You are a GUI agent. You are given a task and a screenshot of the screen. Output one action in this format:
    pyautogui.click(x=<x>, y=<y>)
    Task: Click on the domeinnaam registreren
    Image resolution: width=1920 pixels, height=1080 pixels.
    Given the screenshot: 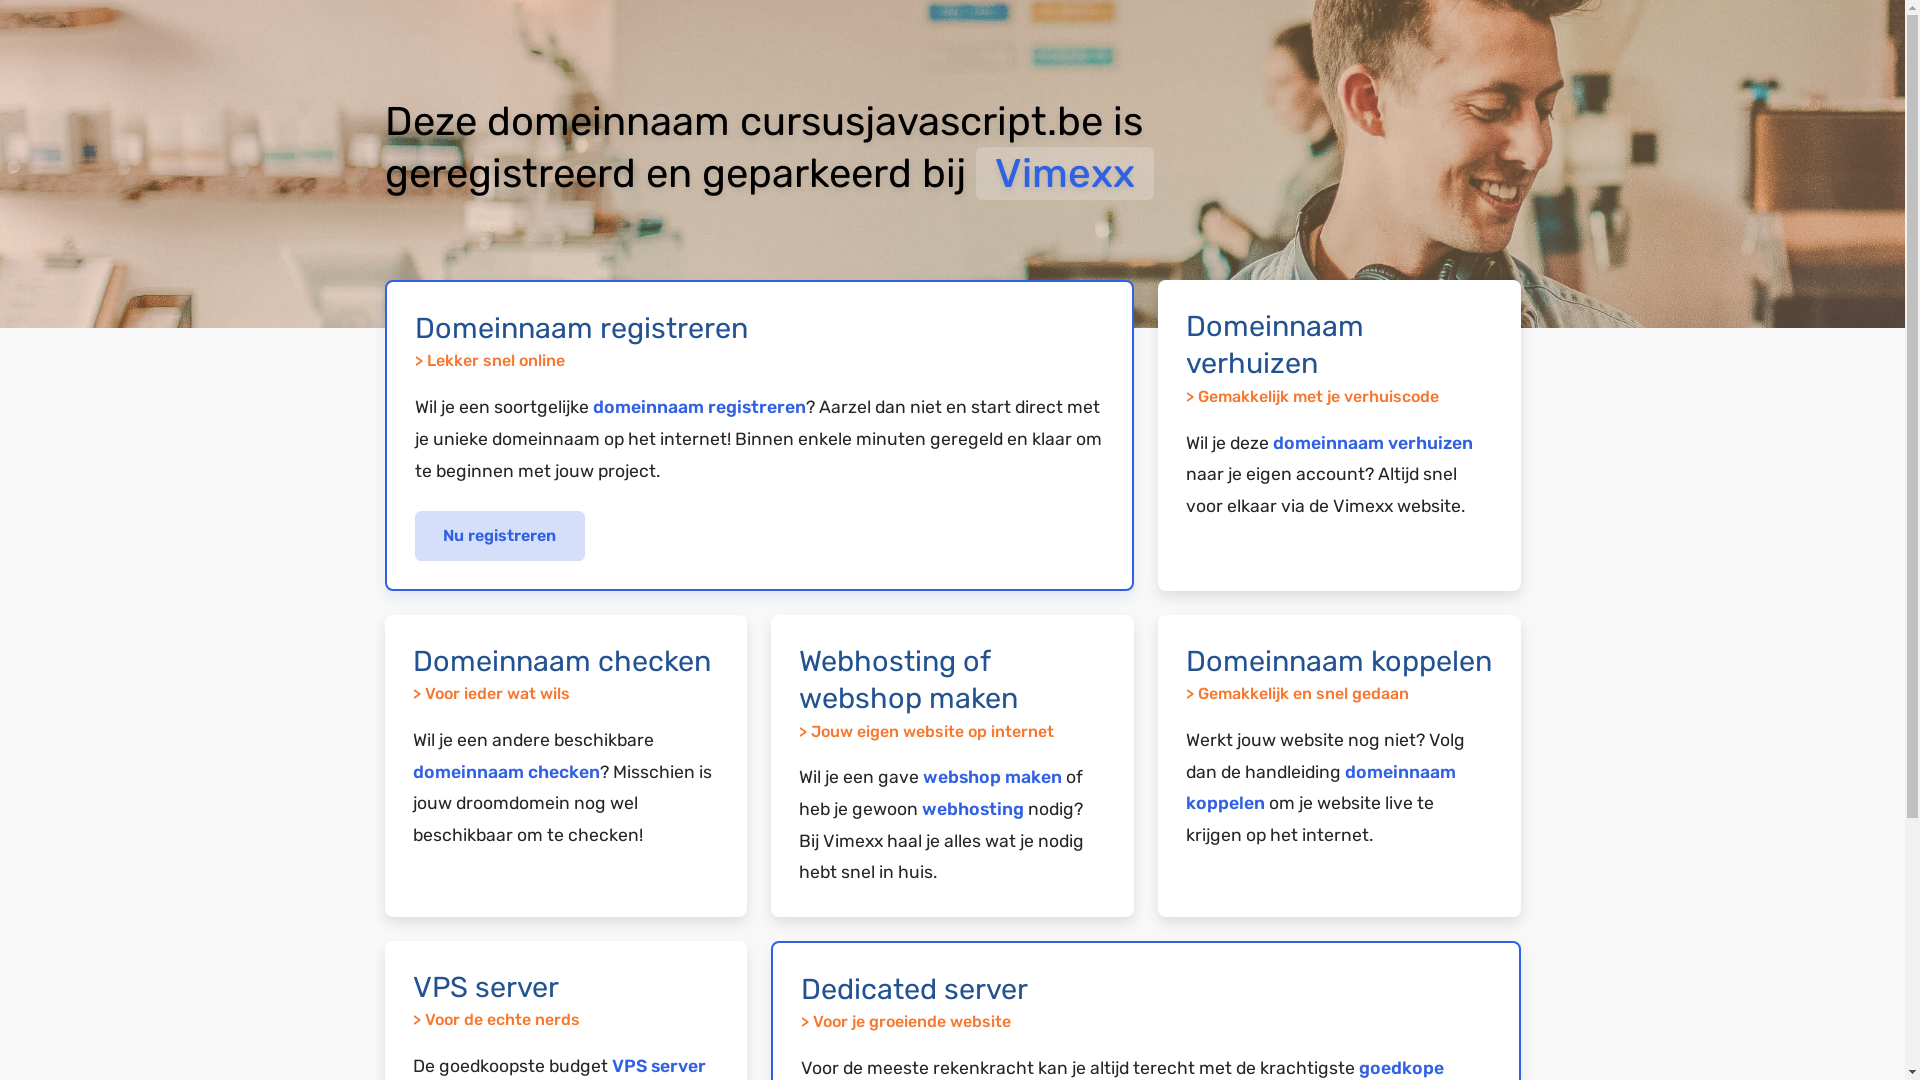 What is the action you would take?
    pyautogui.click(x=698, y=407)
    